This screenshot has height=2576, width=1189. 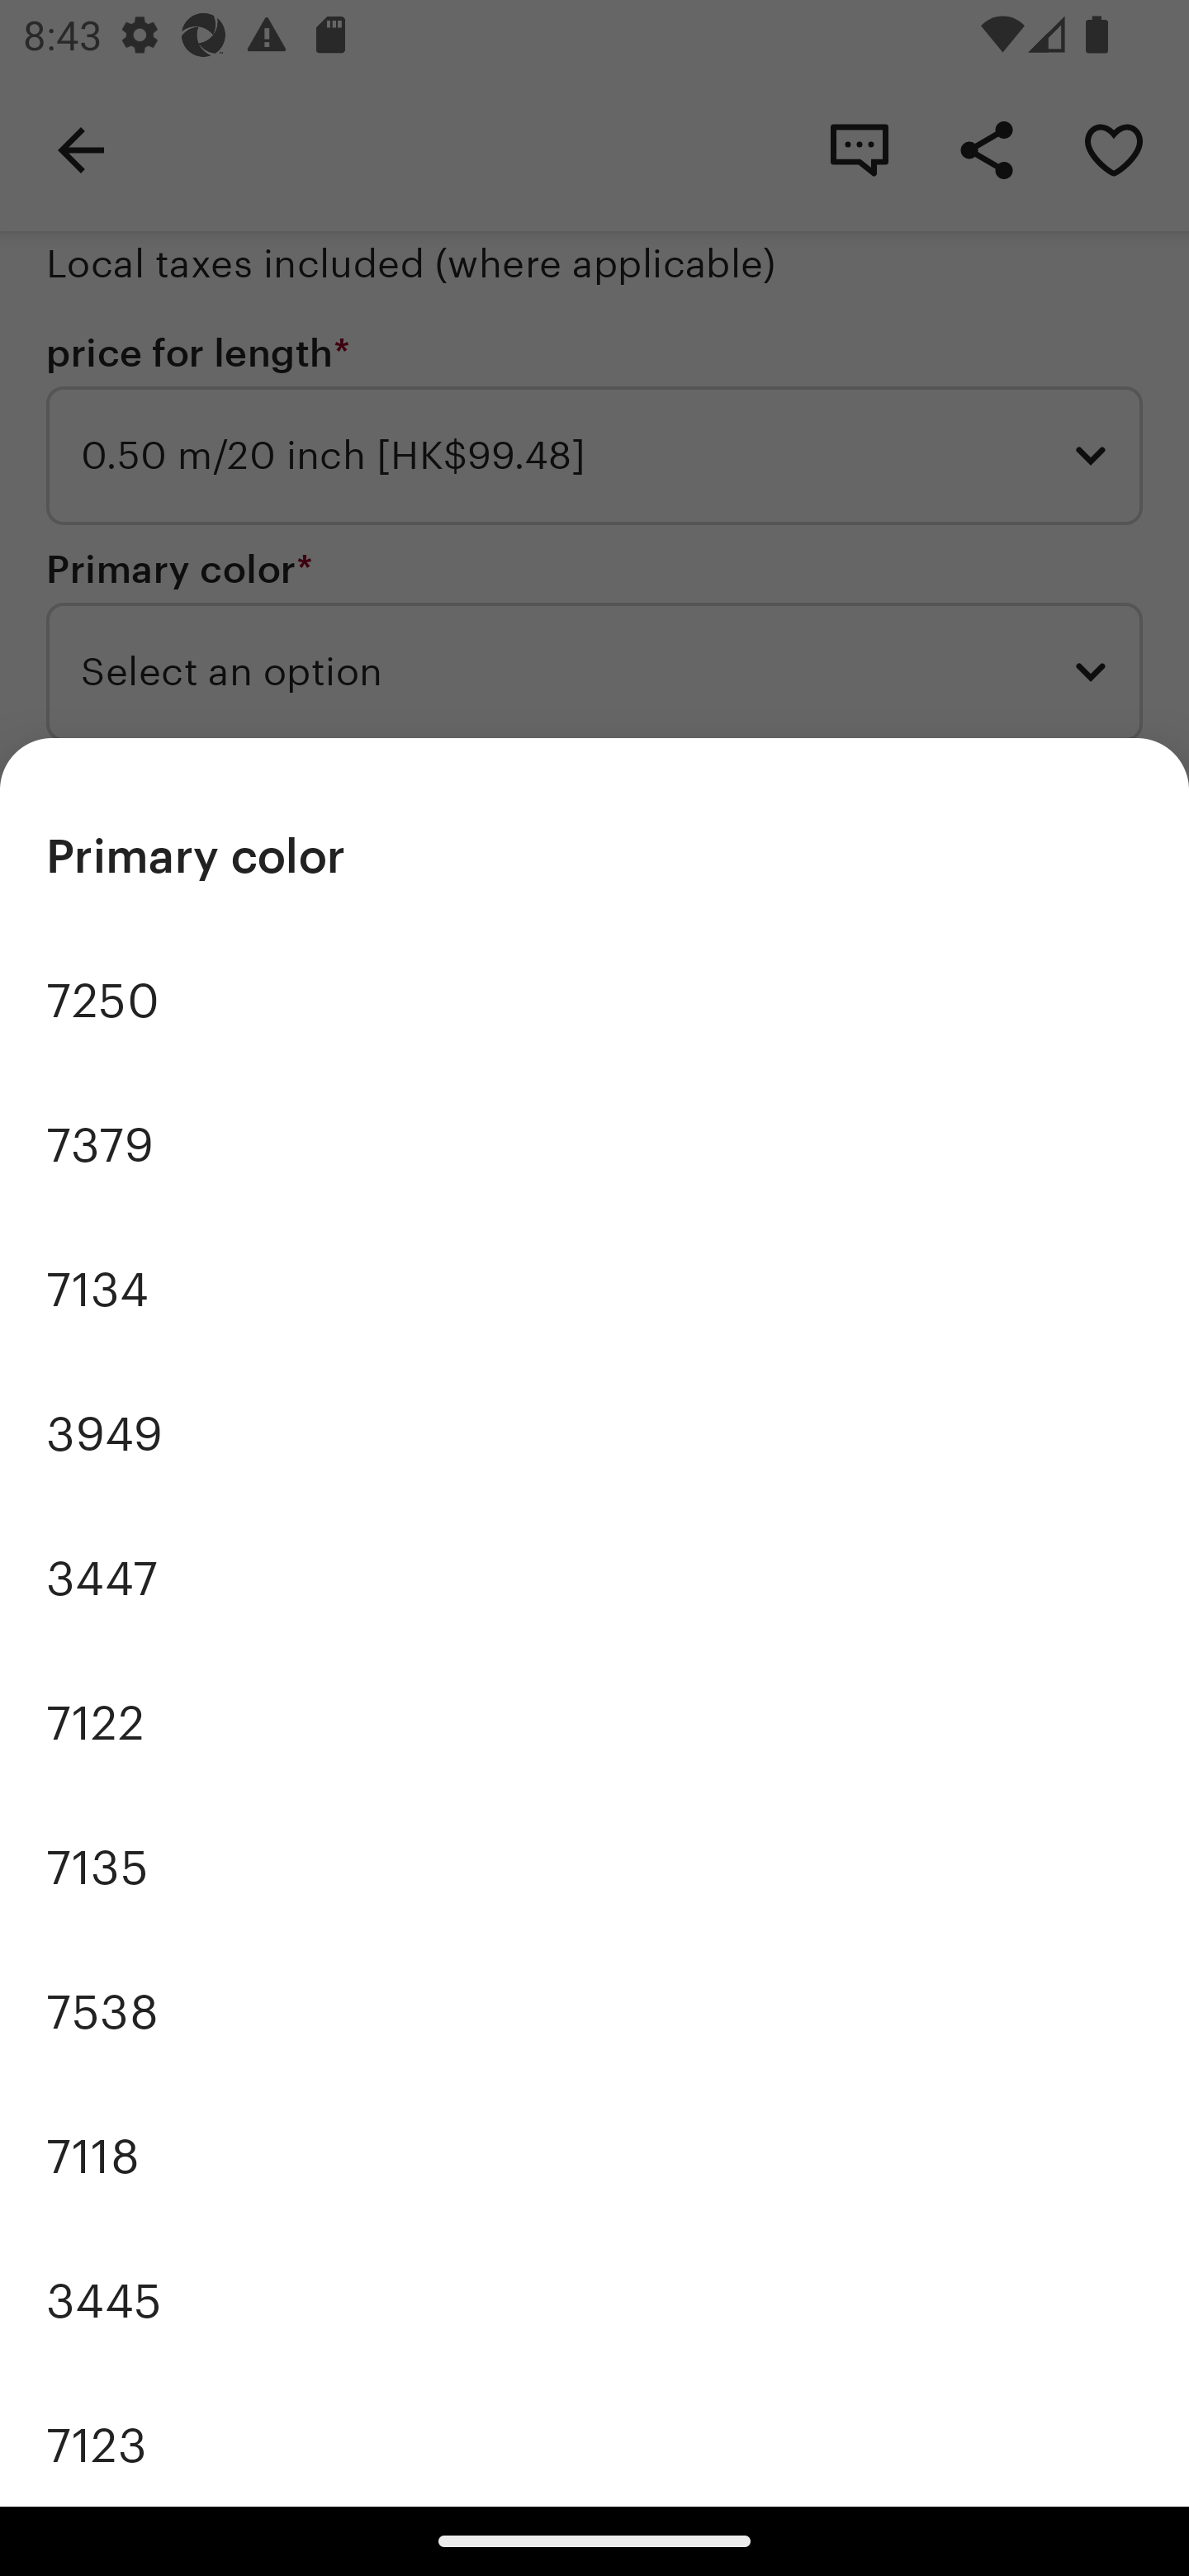 I want to click on 7118, so click(x=594, y=2156).